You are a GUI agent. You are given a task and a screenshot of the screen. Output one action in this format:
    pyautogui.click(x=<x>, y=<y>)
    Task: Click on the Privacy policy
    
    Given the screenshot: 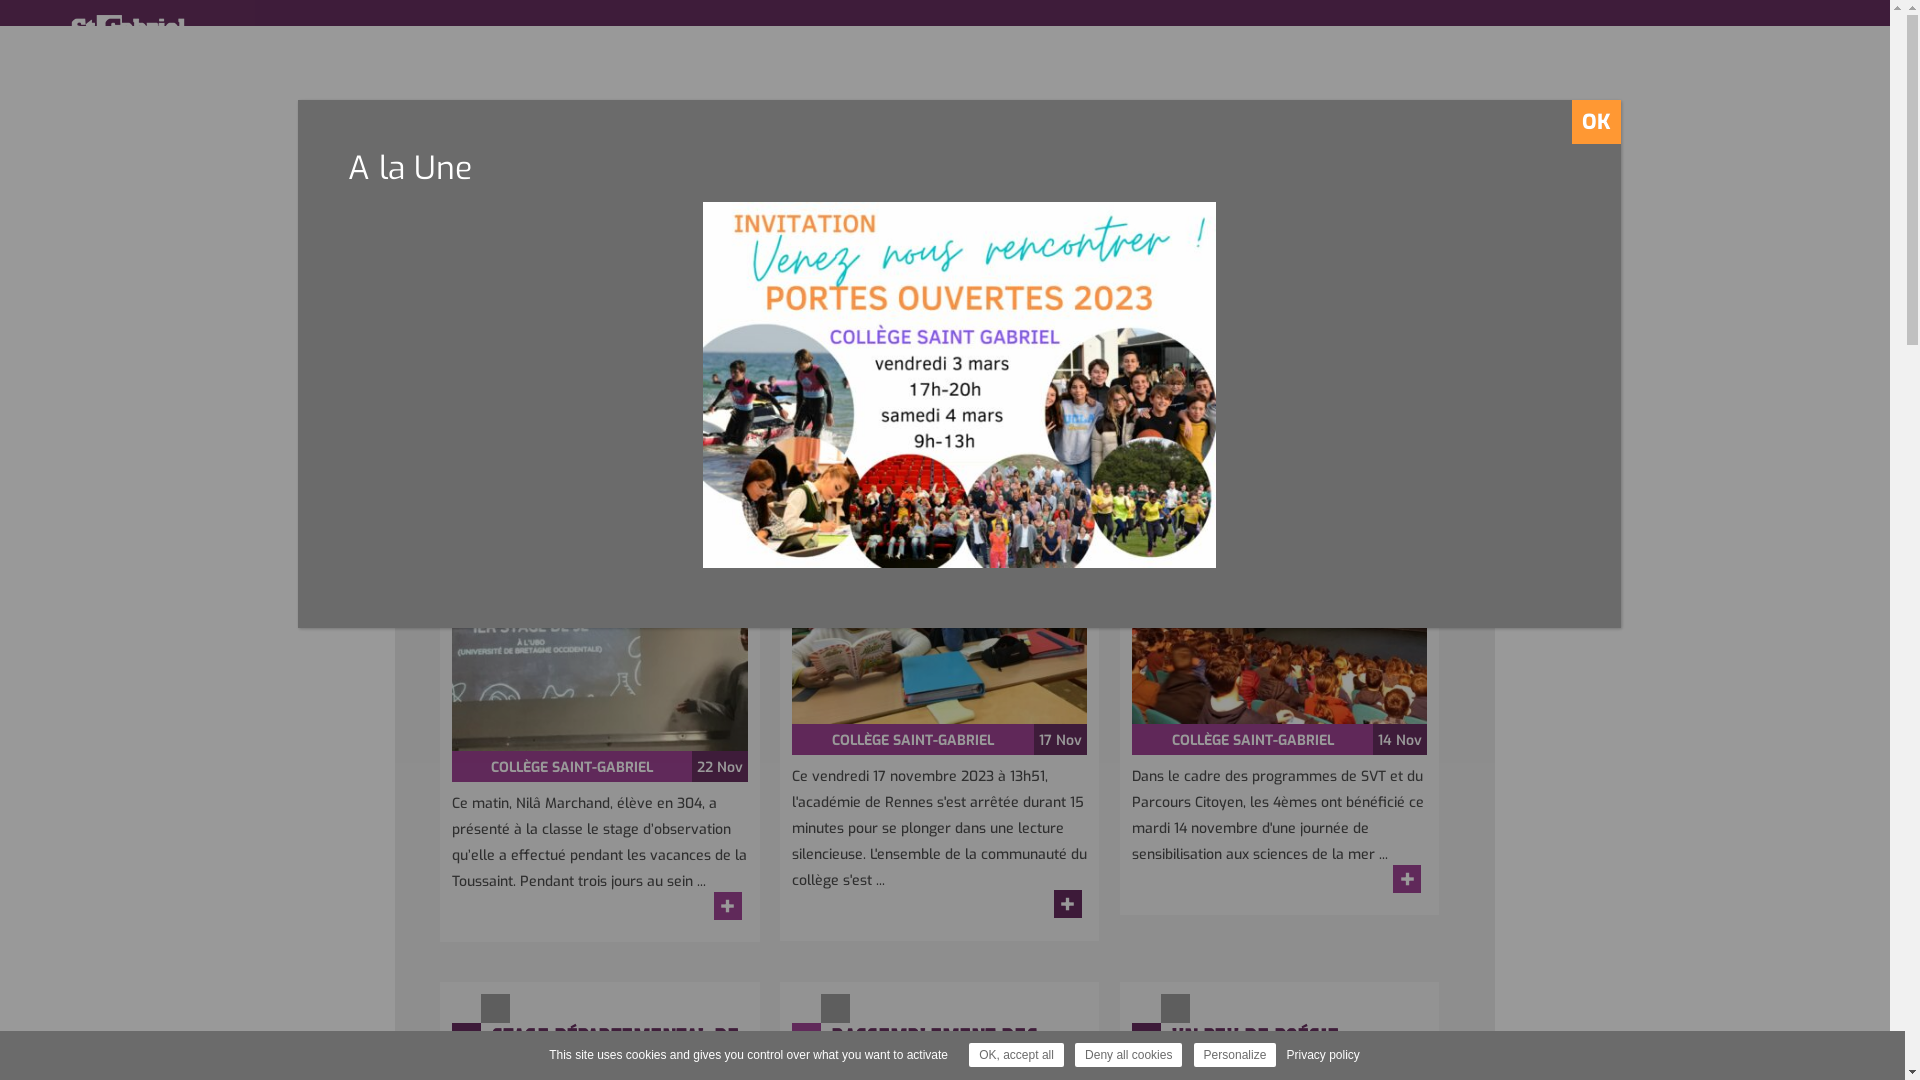 What is the action you would take?
    pyautogui.click(x=1322, y=1055)
    